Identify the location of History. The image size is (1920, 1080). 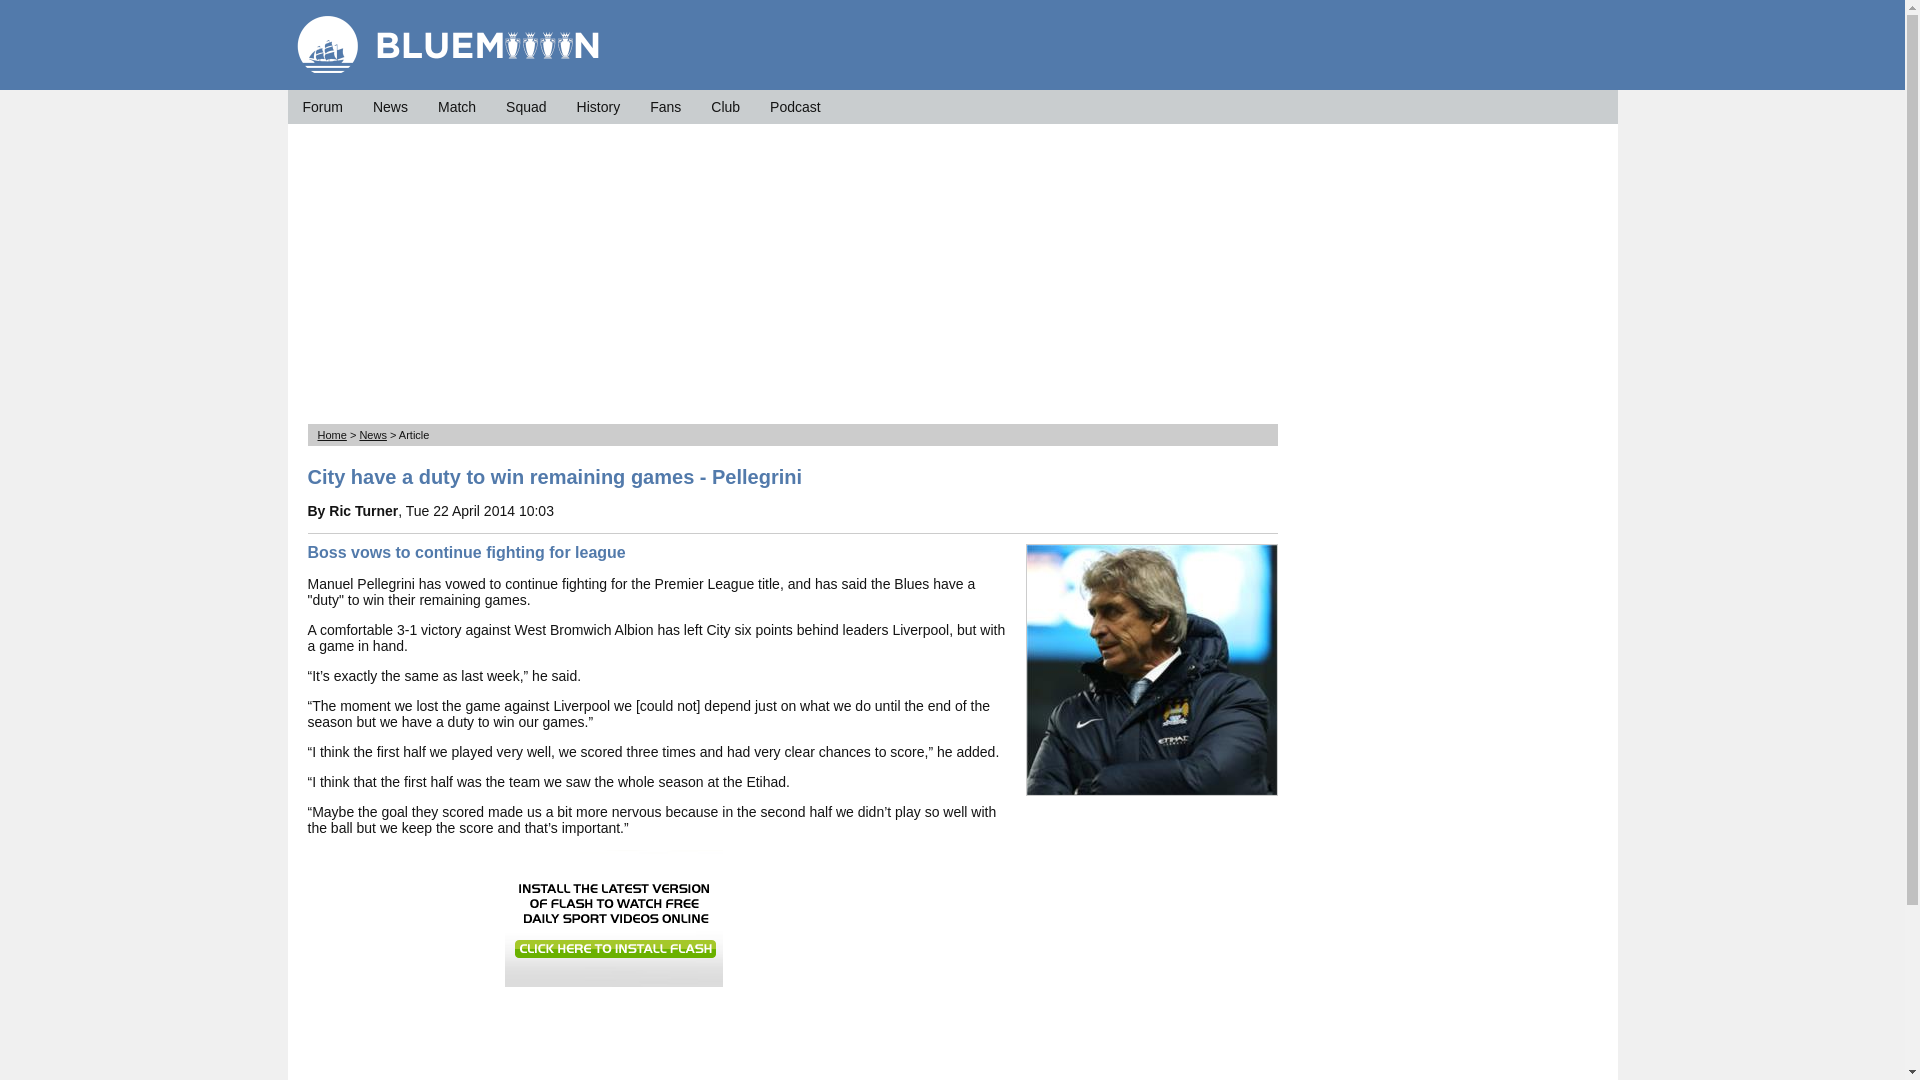
(598, 106).